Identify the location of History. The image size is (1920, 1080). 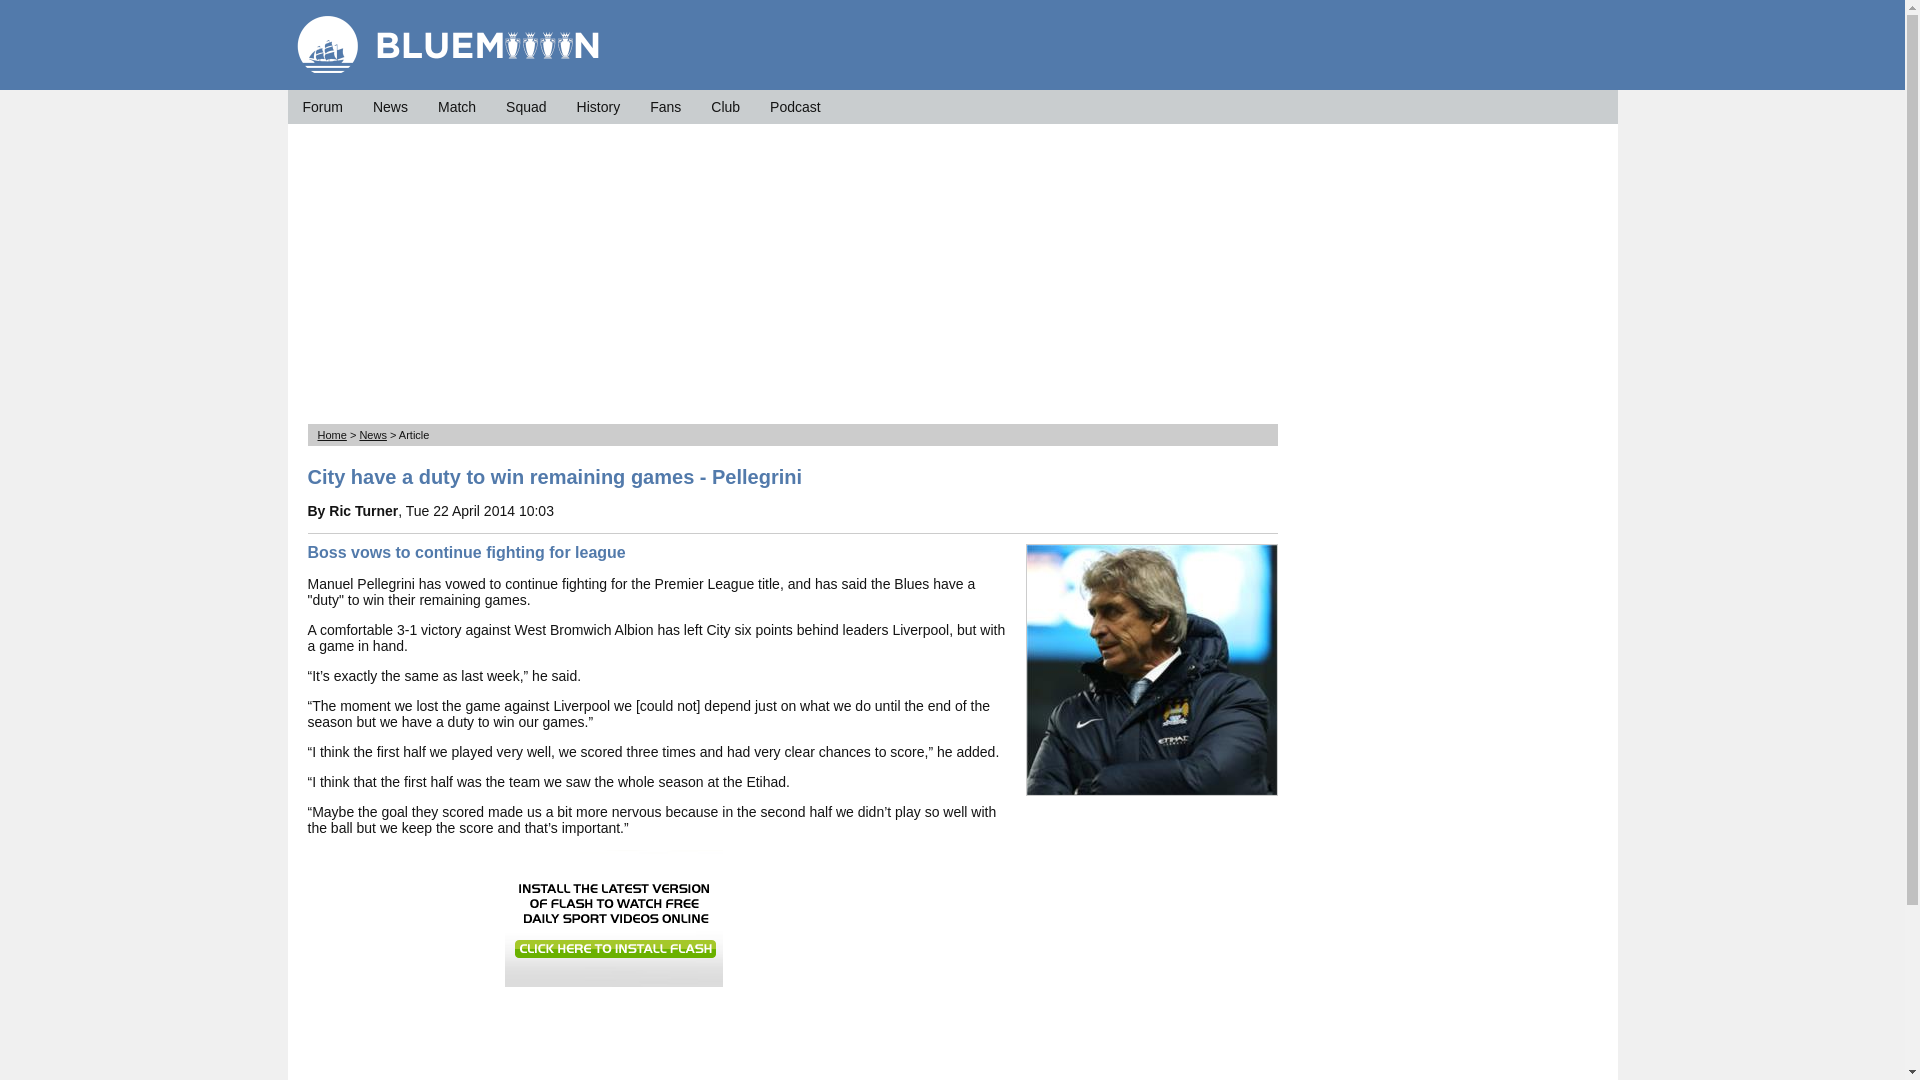
(598, 106).